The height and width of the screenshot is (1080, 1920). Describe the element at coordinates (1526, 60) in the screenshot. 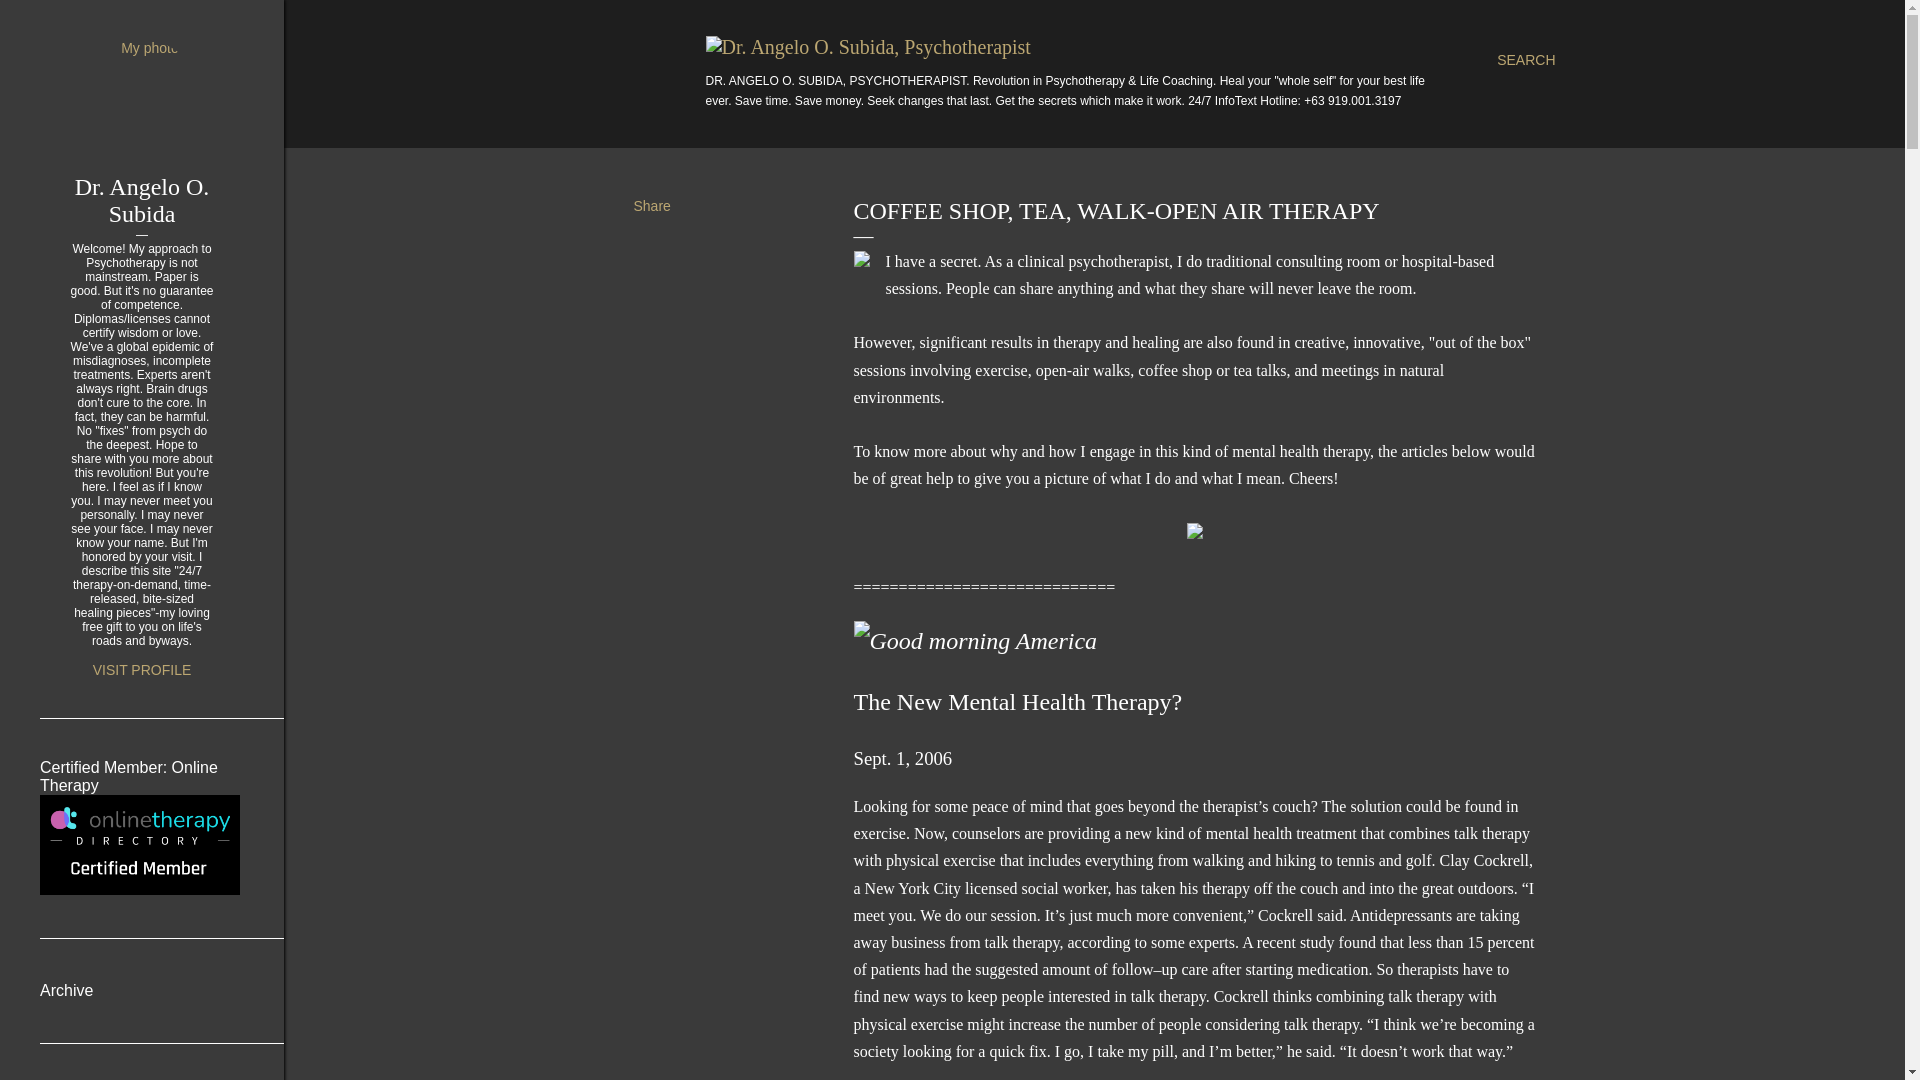

I see `SEARCH` at that location.